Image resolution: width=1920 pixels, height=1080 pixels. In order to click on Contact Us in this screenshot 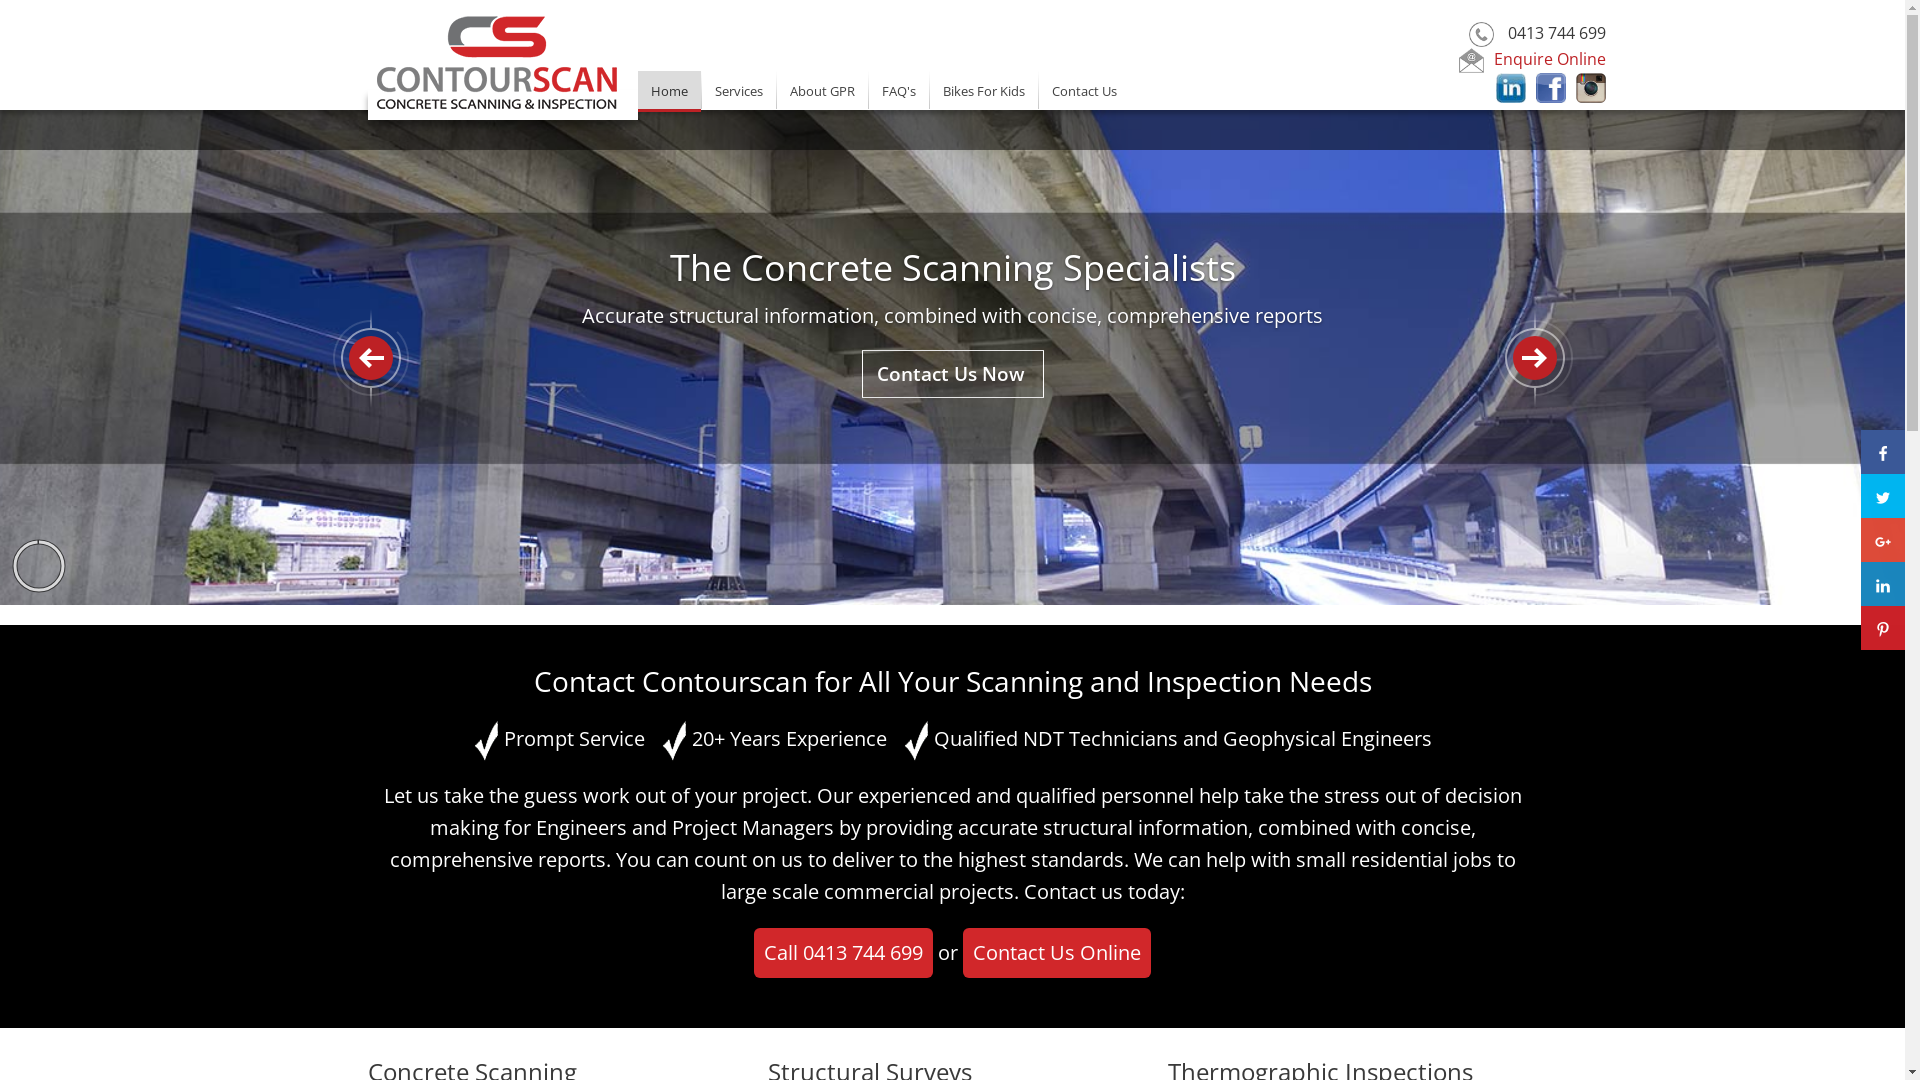, I will do `click(1084, 90)`.